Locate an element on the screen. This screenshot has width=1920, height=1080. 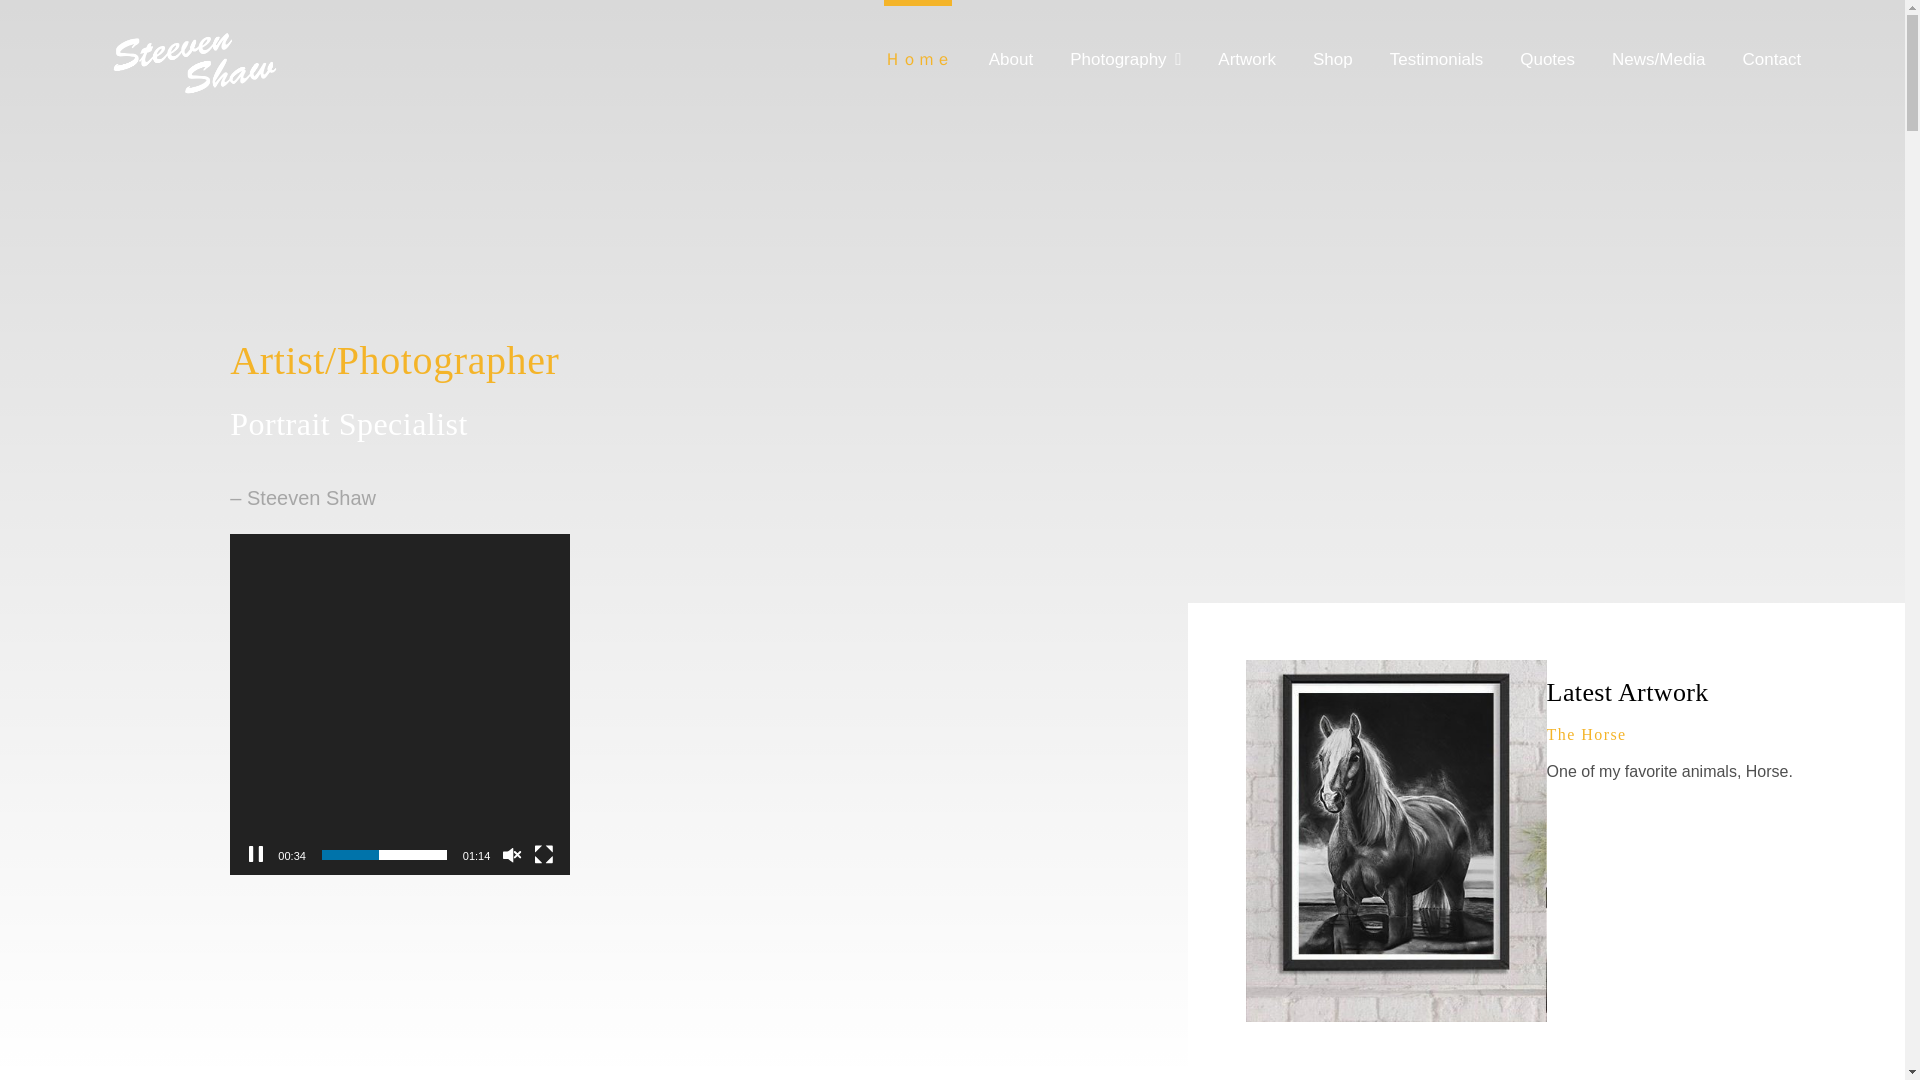
Fullscreen is located at coordinates (544, 854).